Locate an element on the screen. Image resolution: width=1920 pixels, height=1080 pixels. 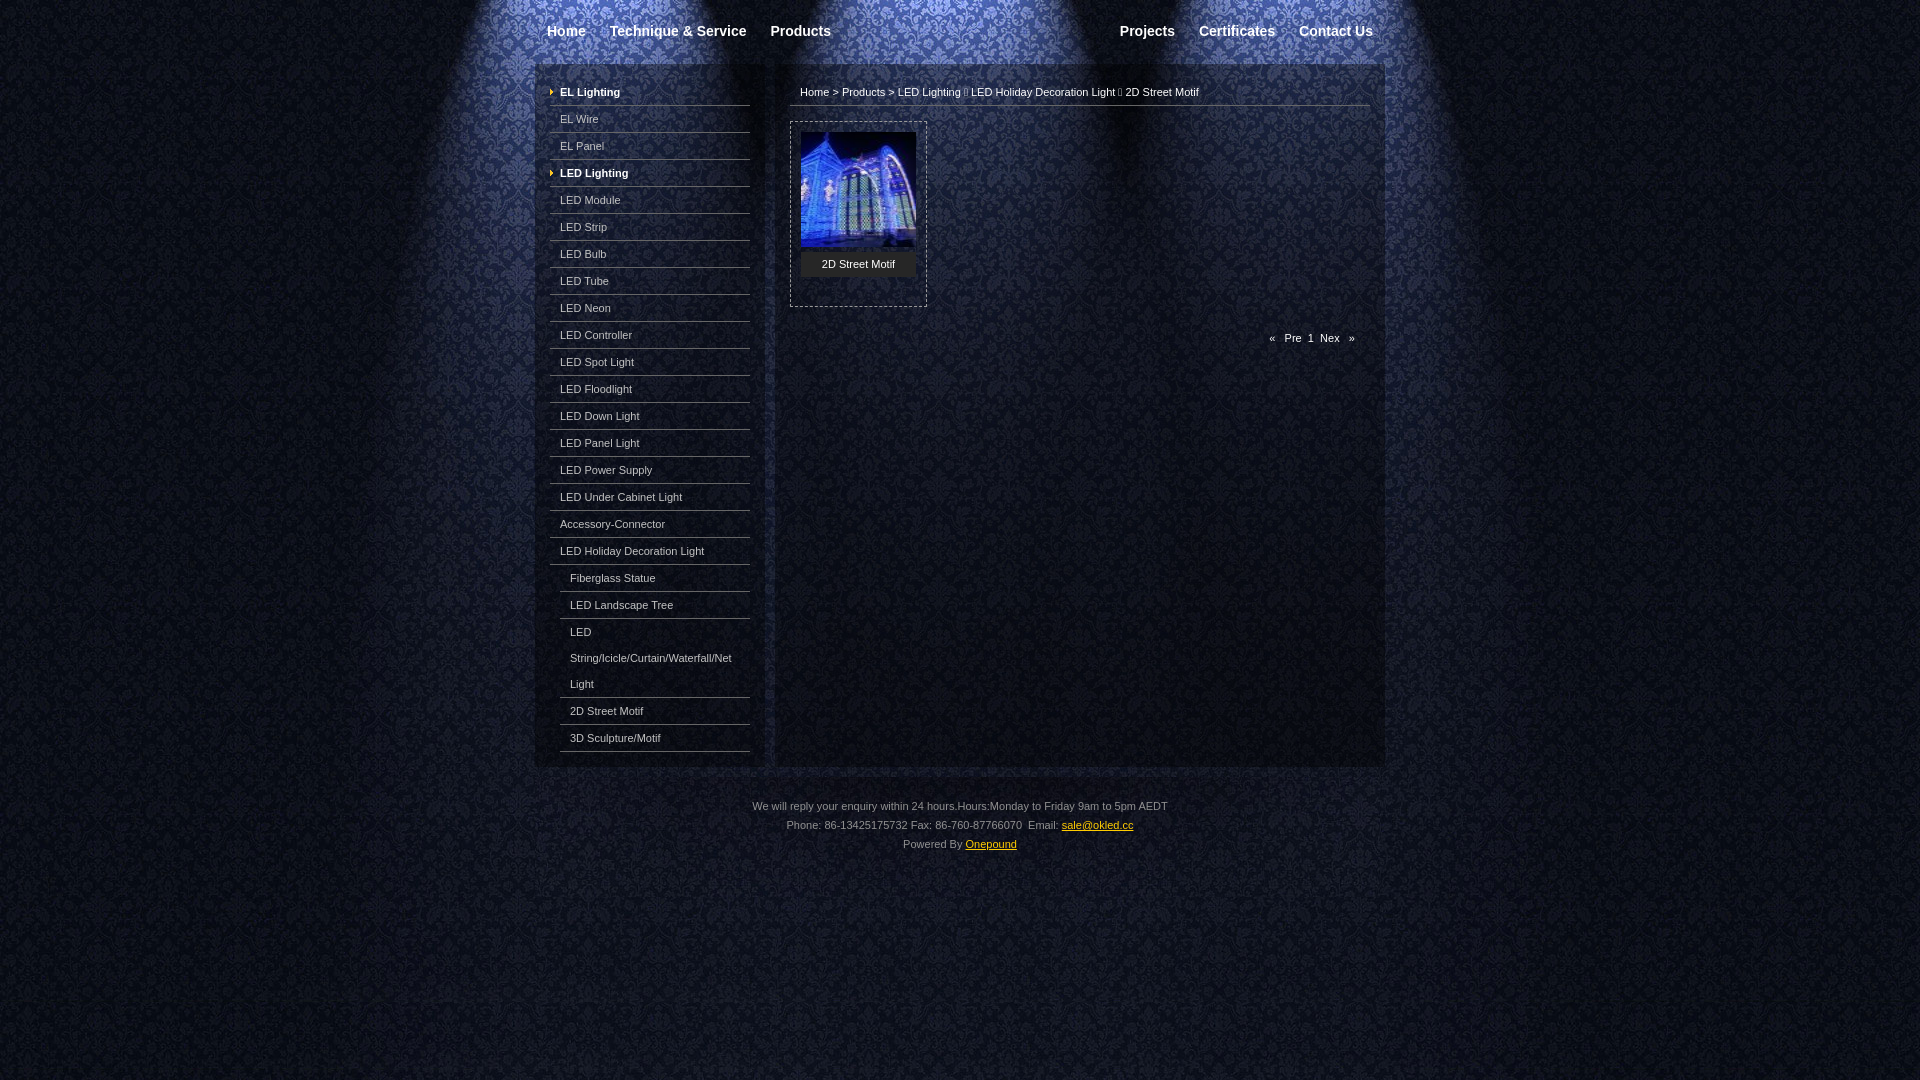
LED Holiday Decoration Light is located at coordinates (632, 551).